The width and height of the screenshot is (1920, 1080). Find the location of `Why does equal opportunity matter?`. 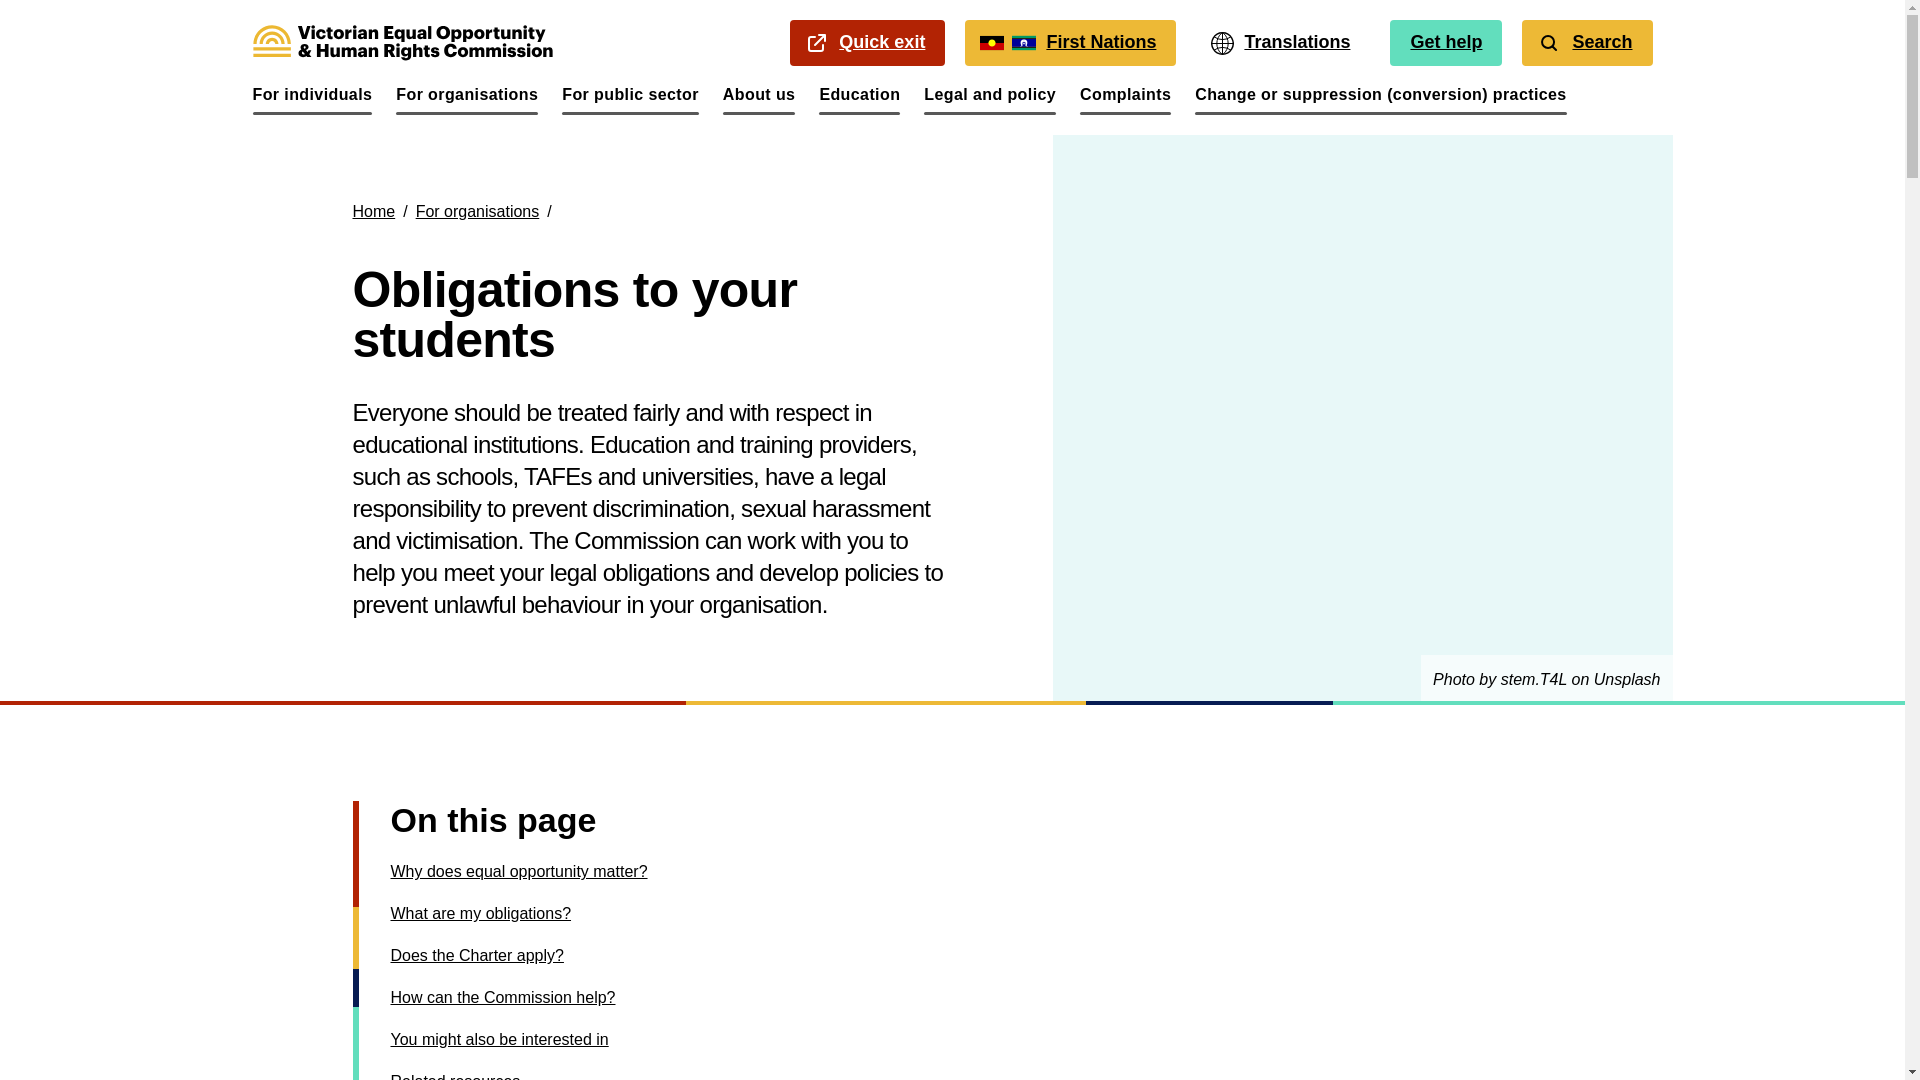

Why does equal opportunity matter? is located at coordinates (498, 1039).